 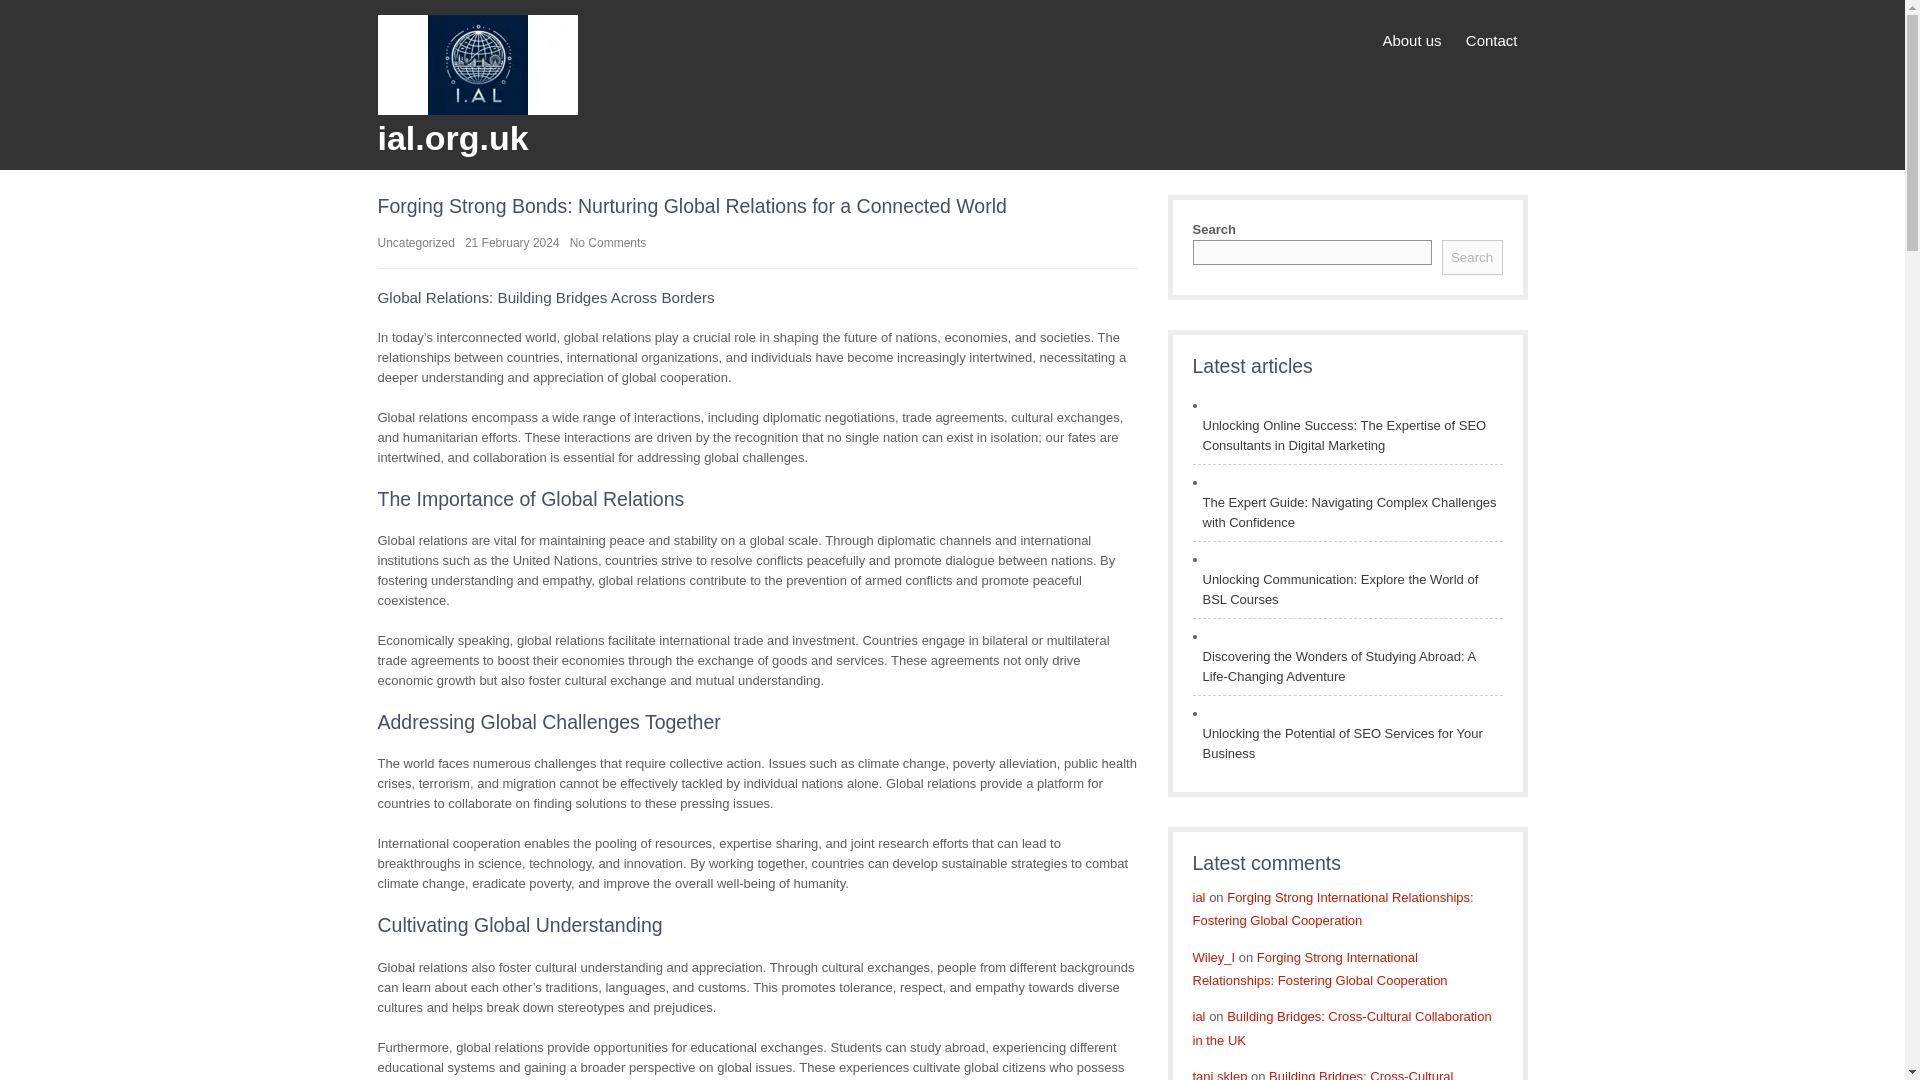 What do you see at coordinates (608, 242) in the screenshot?
I see `No Comments` at bounding box center [608, 242].